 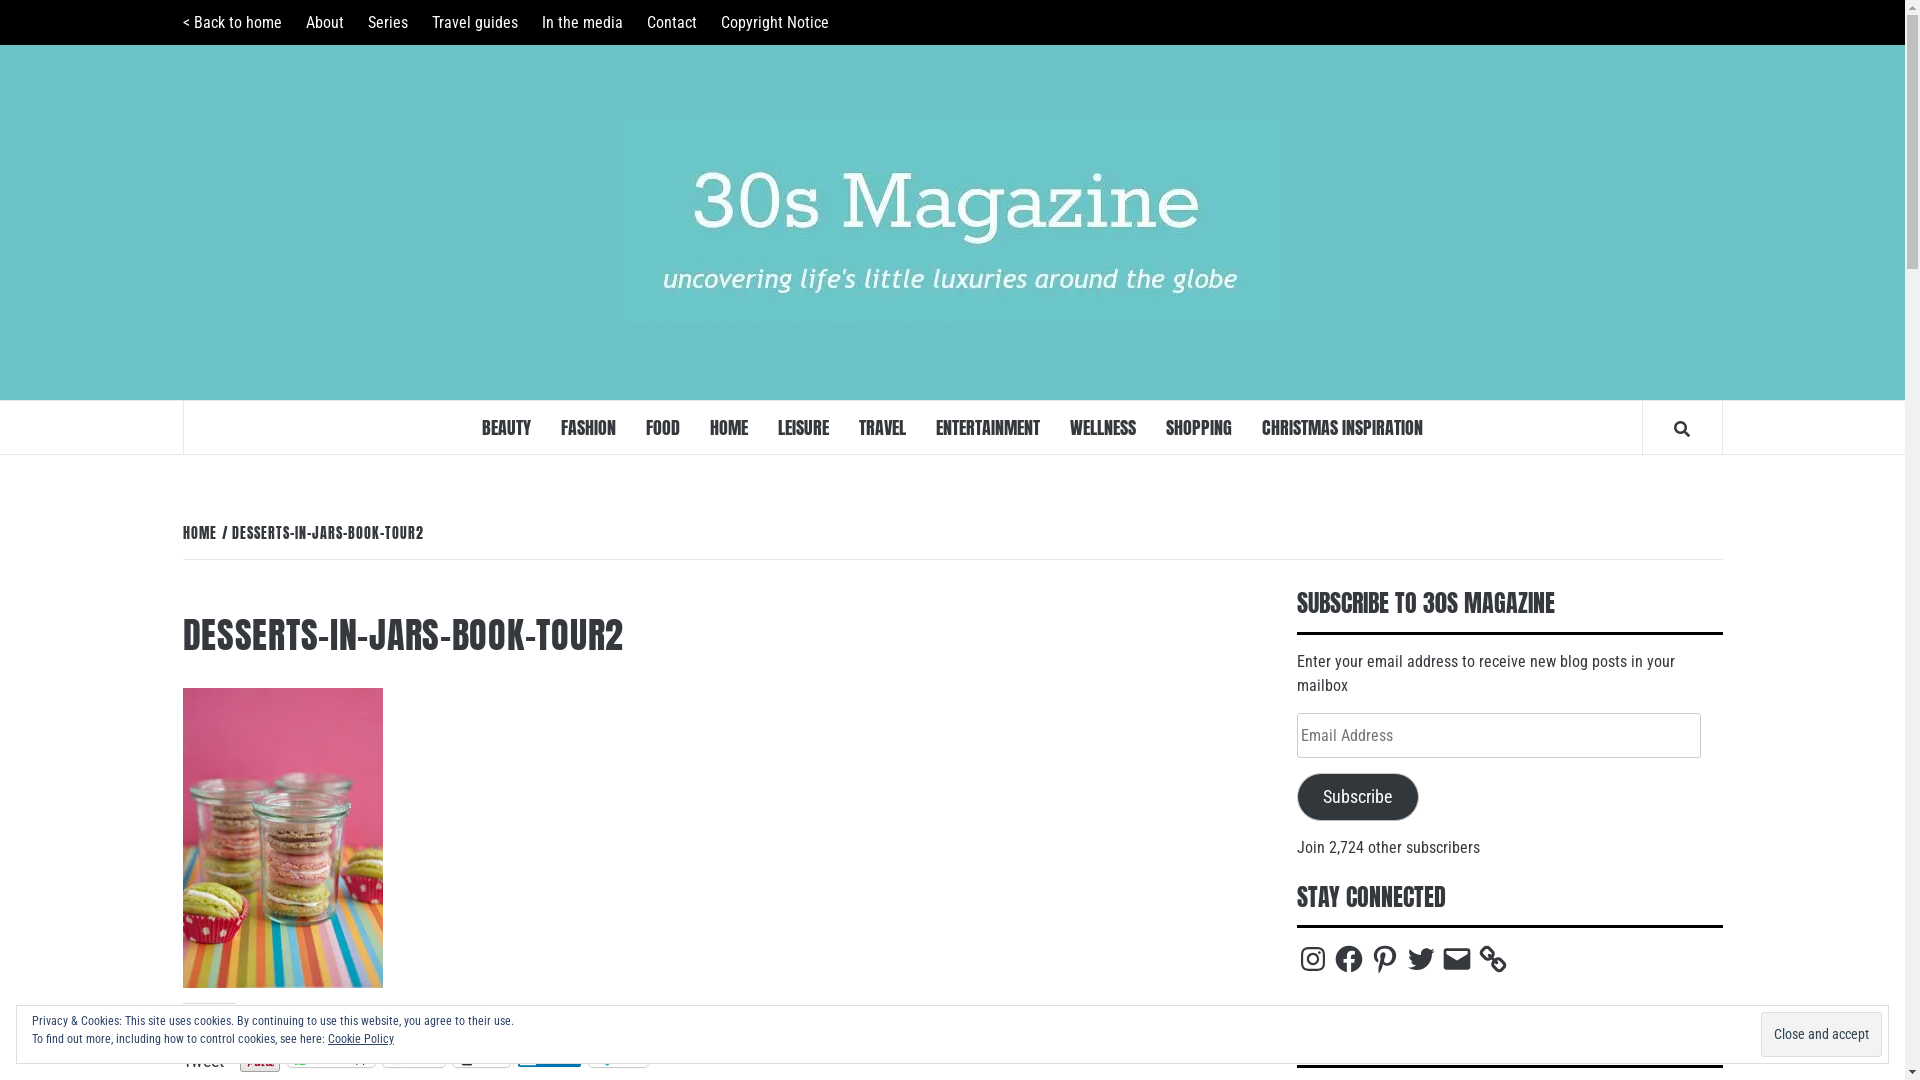 I want to click on SHOPPING, so click(x=1199, y=428).